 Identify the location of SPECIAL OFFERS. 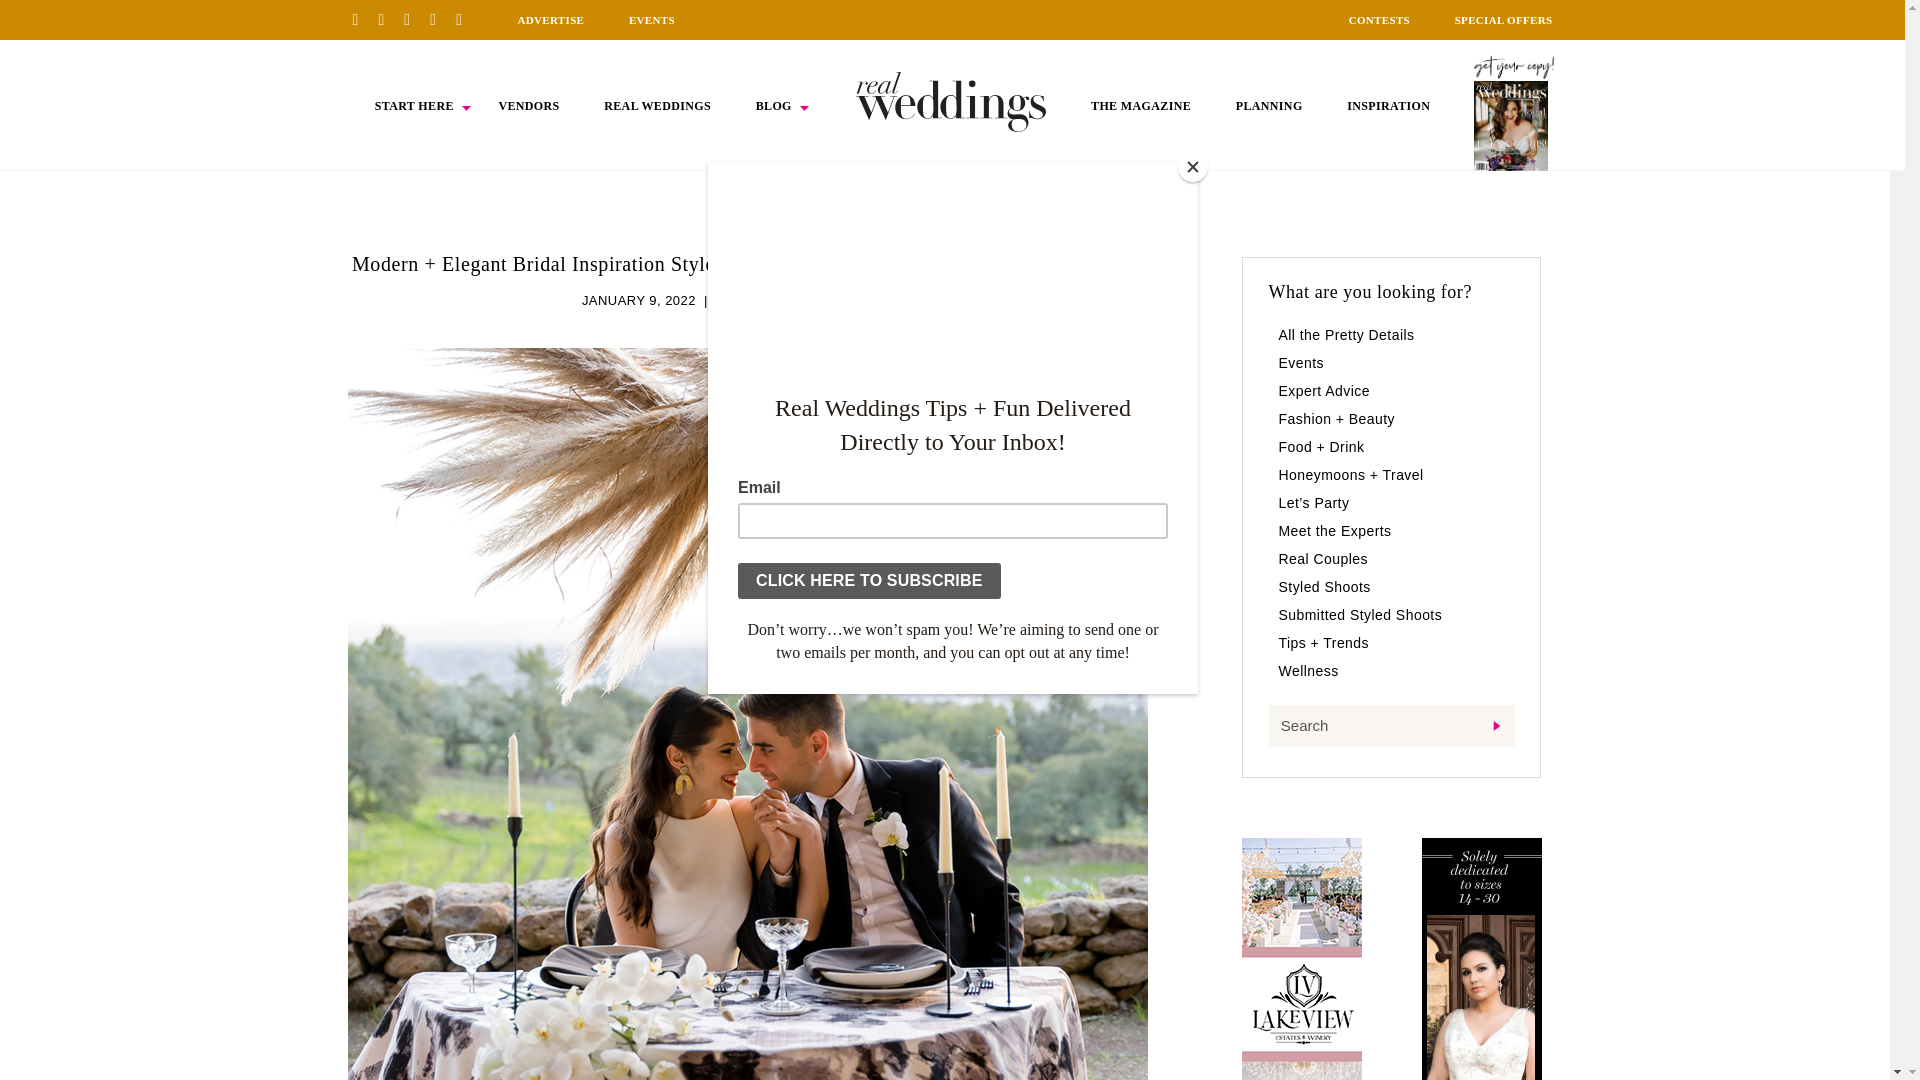
(1504, 20).